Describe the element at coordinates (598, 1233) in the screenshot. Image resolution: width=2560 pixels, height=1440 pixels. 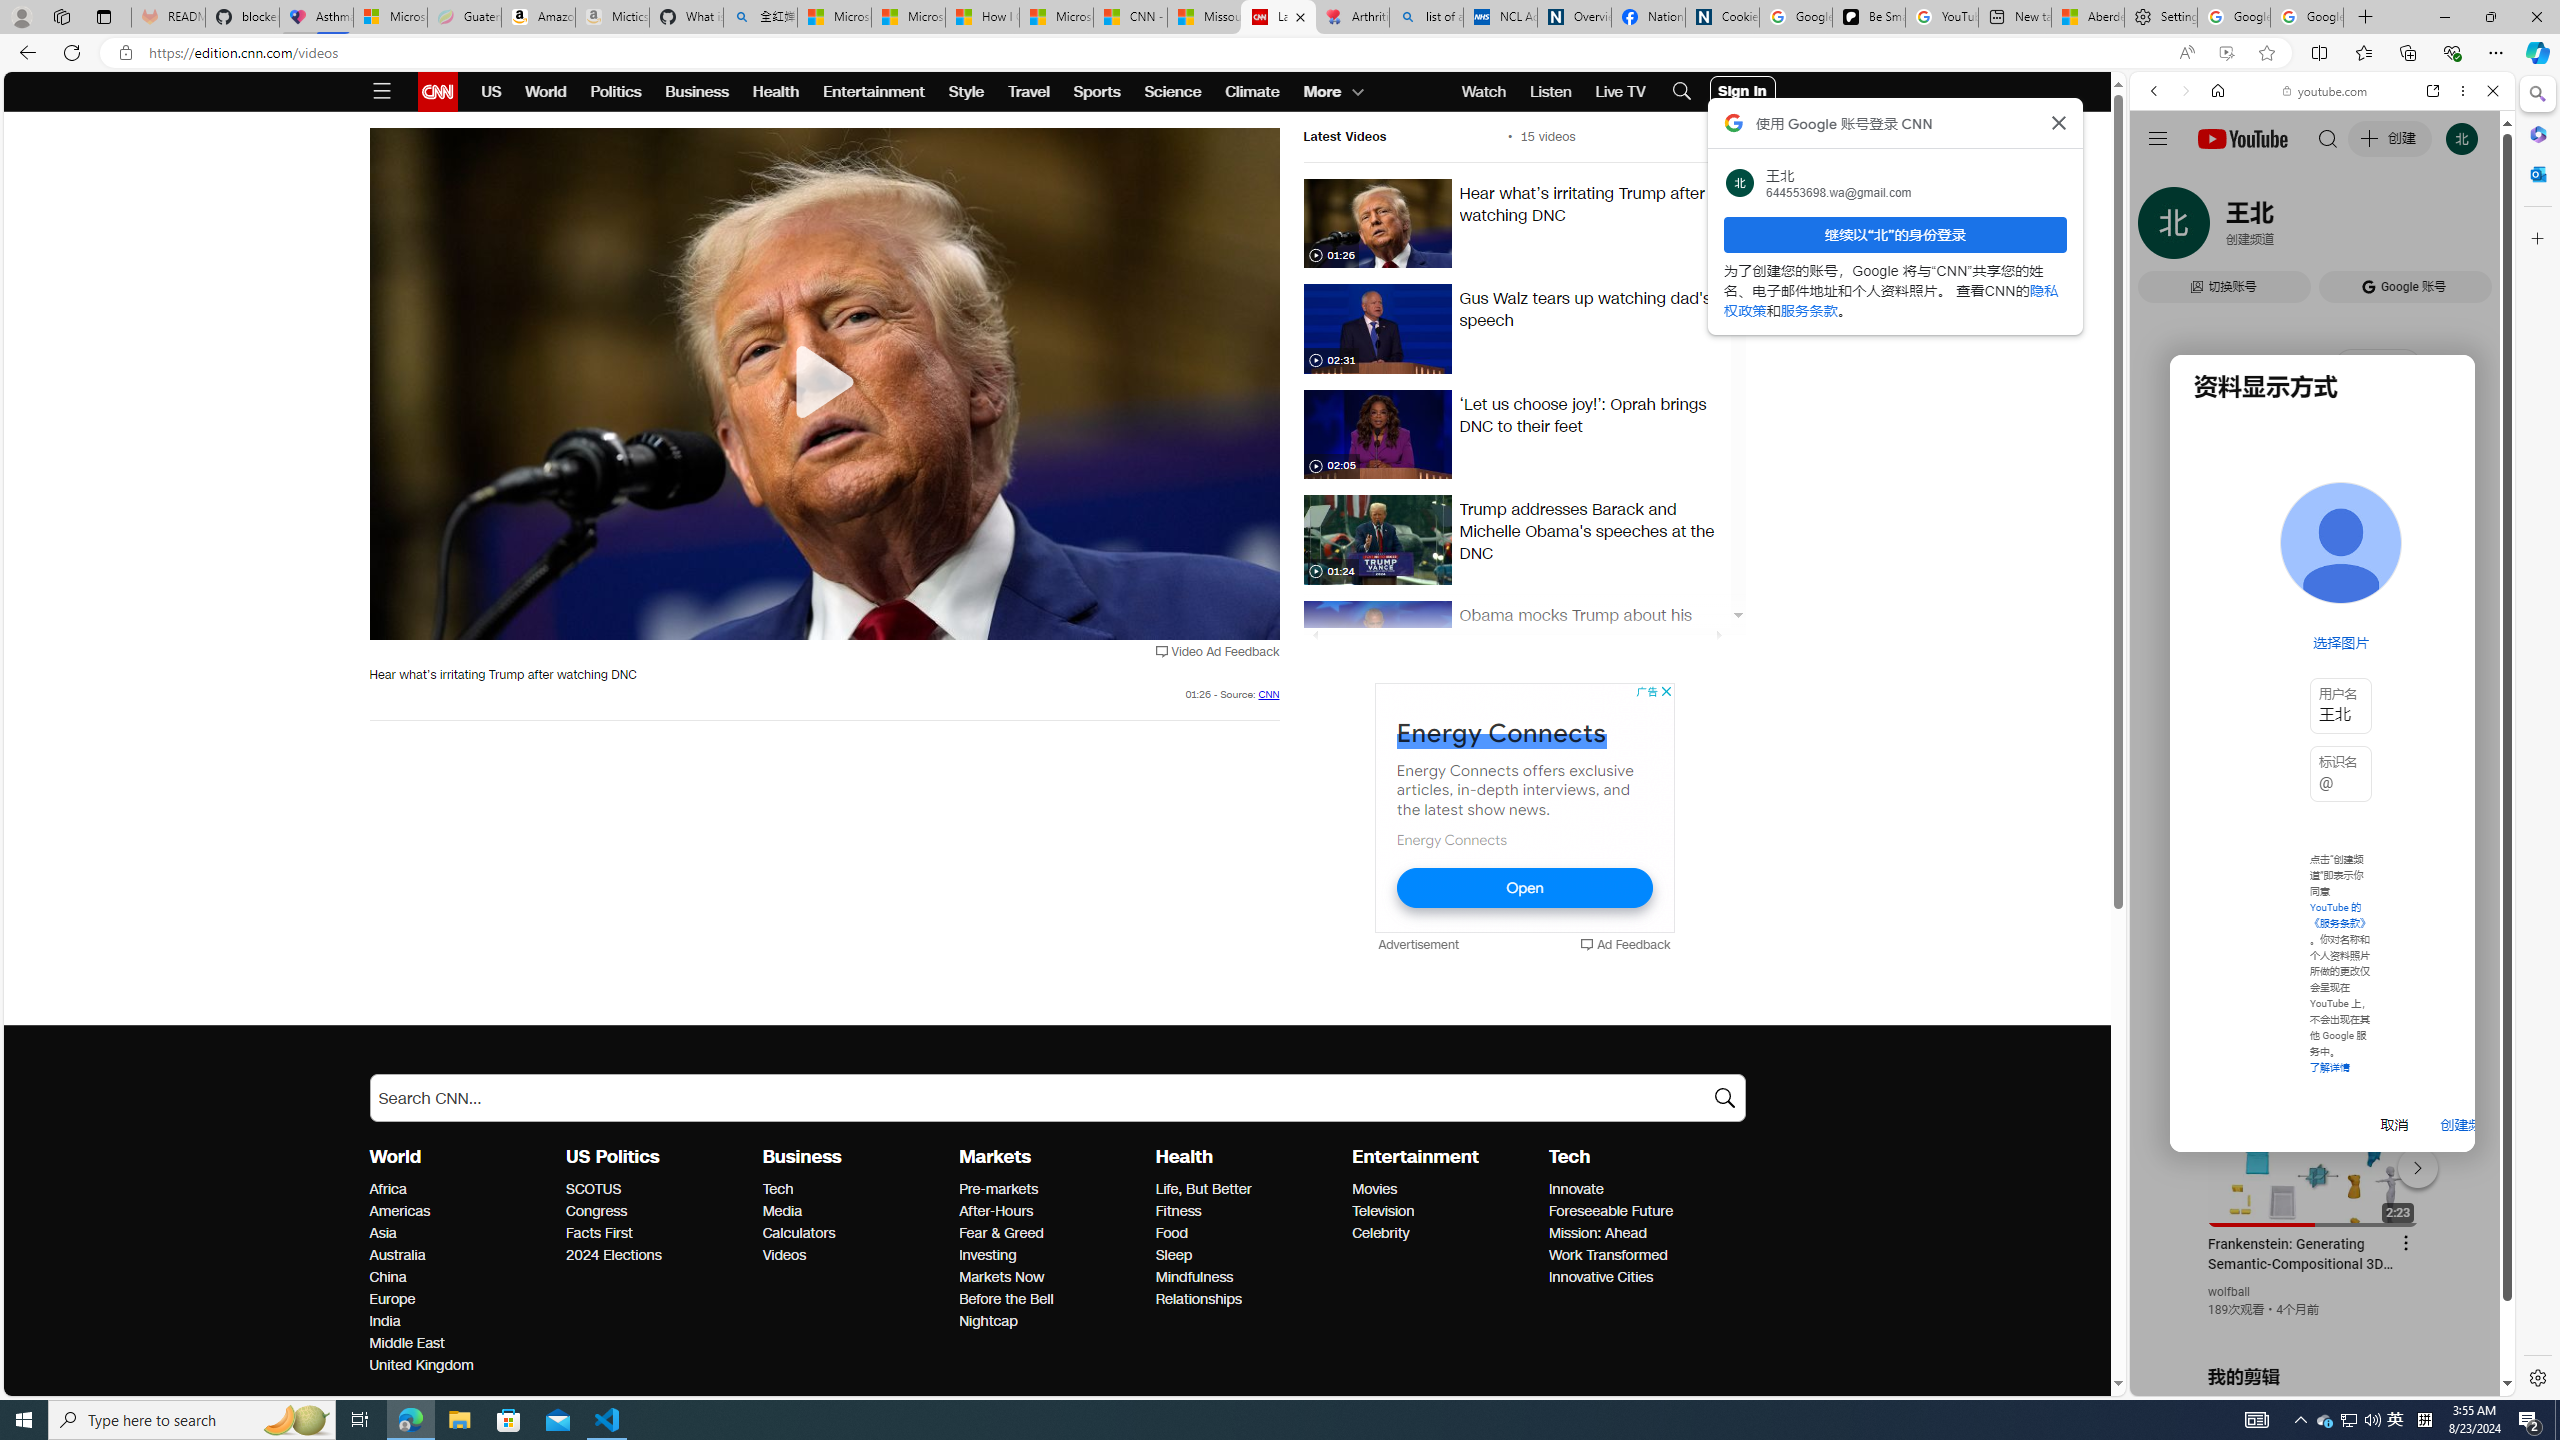
I see `US Politics Facts First` at that location.